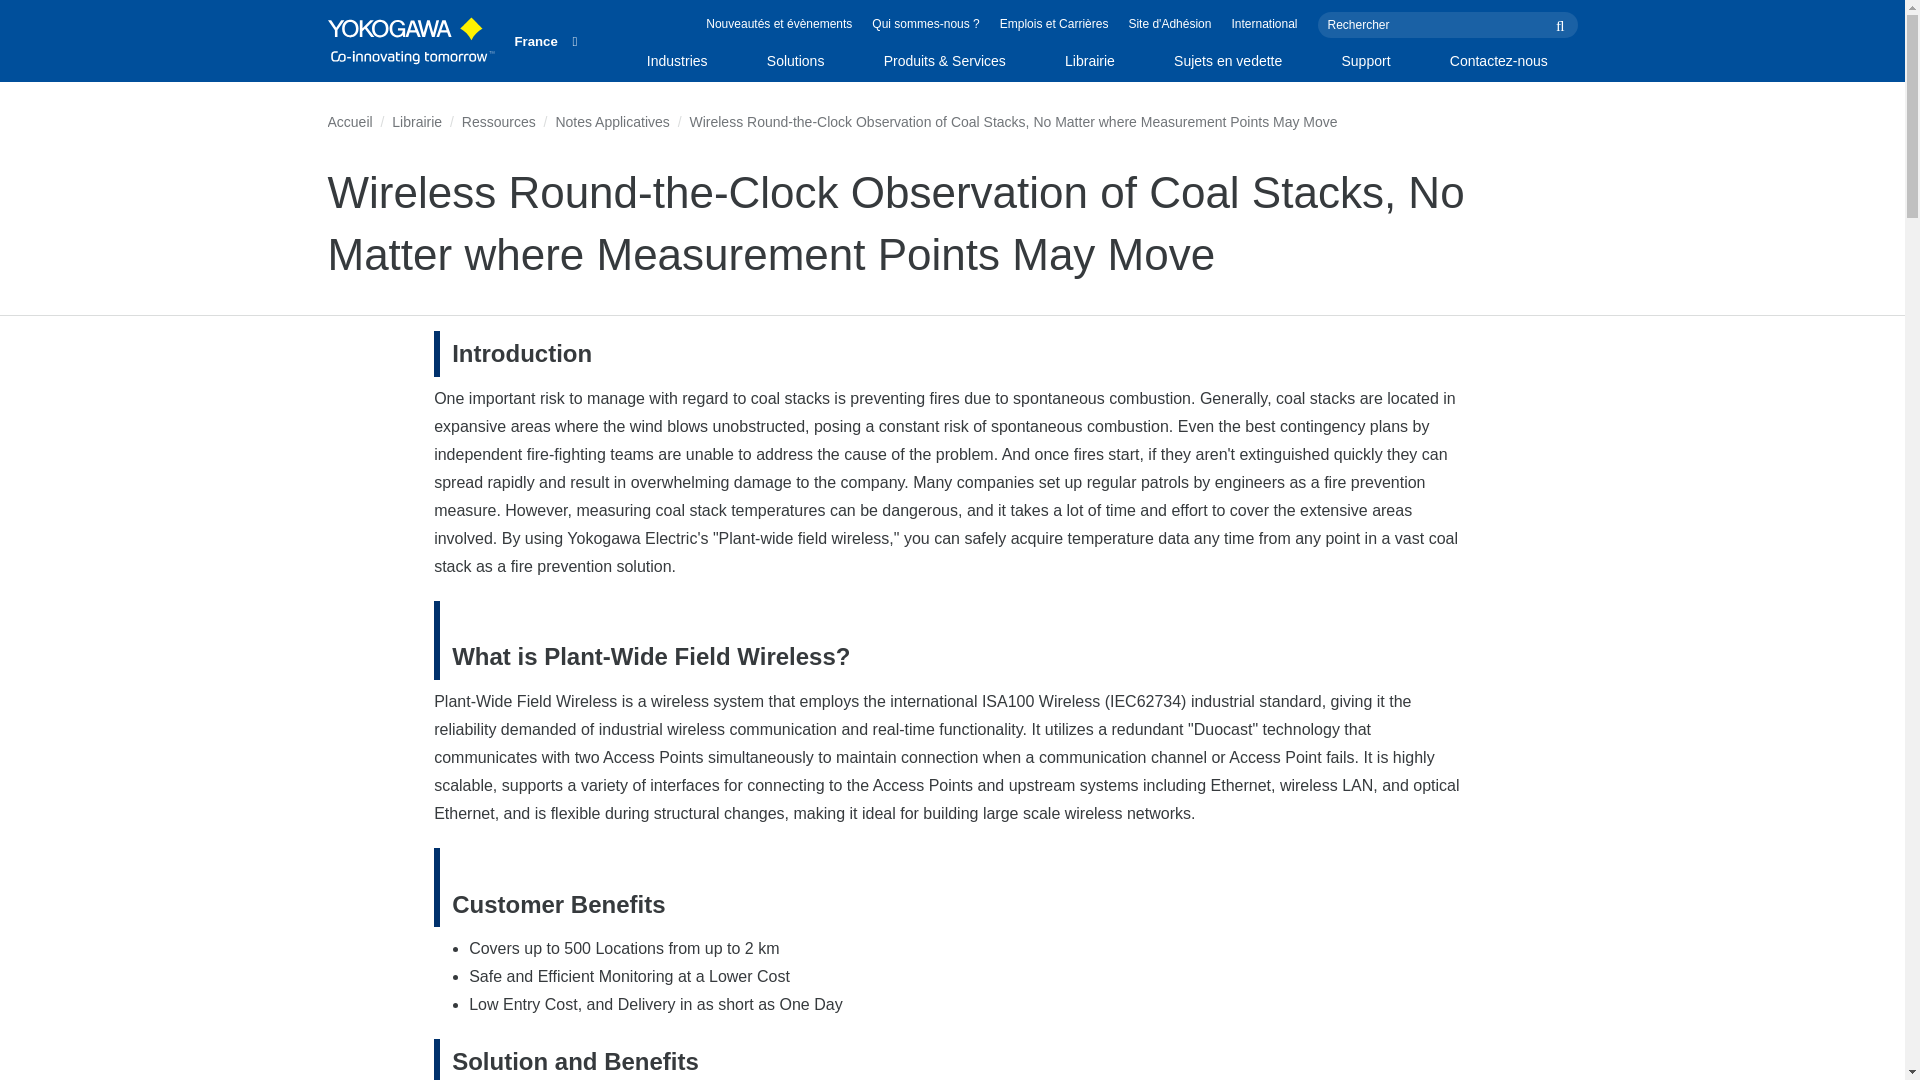 Image resolution: width=1920 pixels, height=1080 pixels. I want to click on Librairie, so click(1089, 66).